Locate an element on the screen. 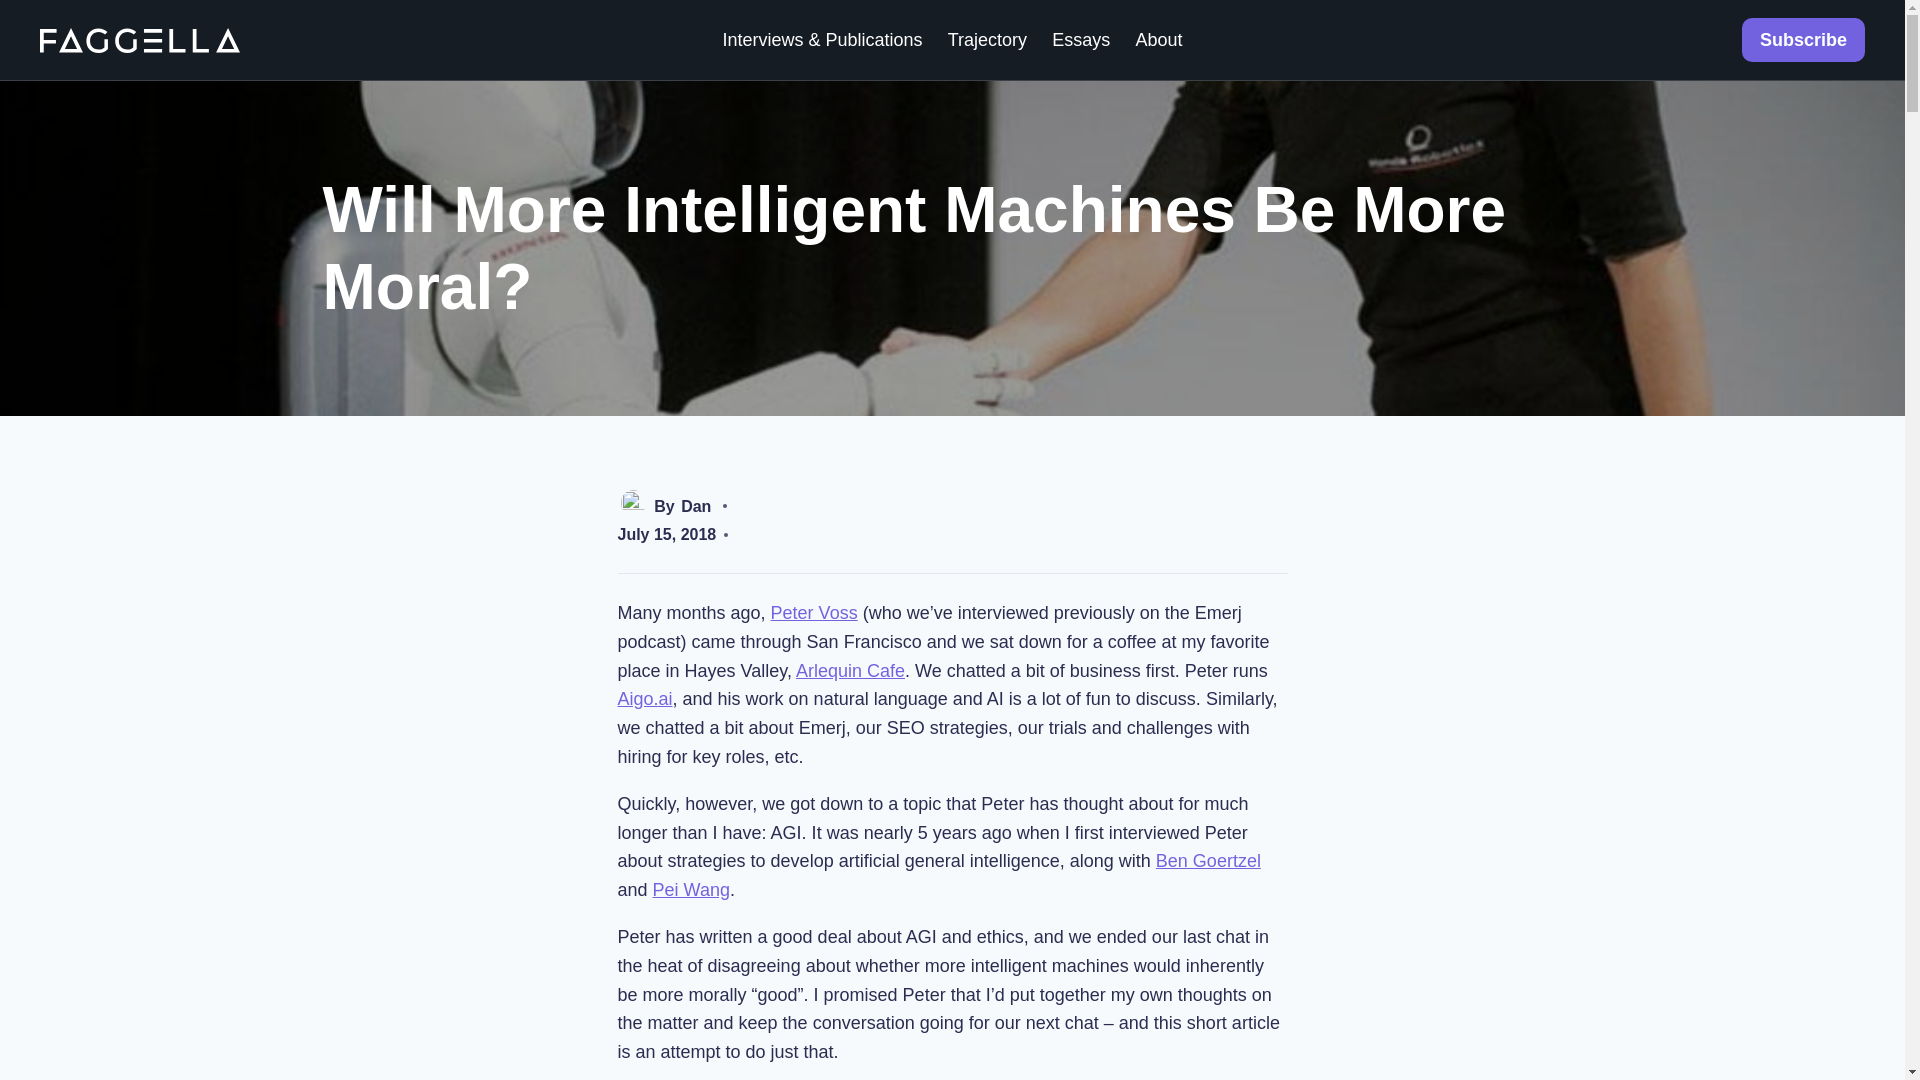  Ben Goertzel is located at coordinates (1208, 860).